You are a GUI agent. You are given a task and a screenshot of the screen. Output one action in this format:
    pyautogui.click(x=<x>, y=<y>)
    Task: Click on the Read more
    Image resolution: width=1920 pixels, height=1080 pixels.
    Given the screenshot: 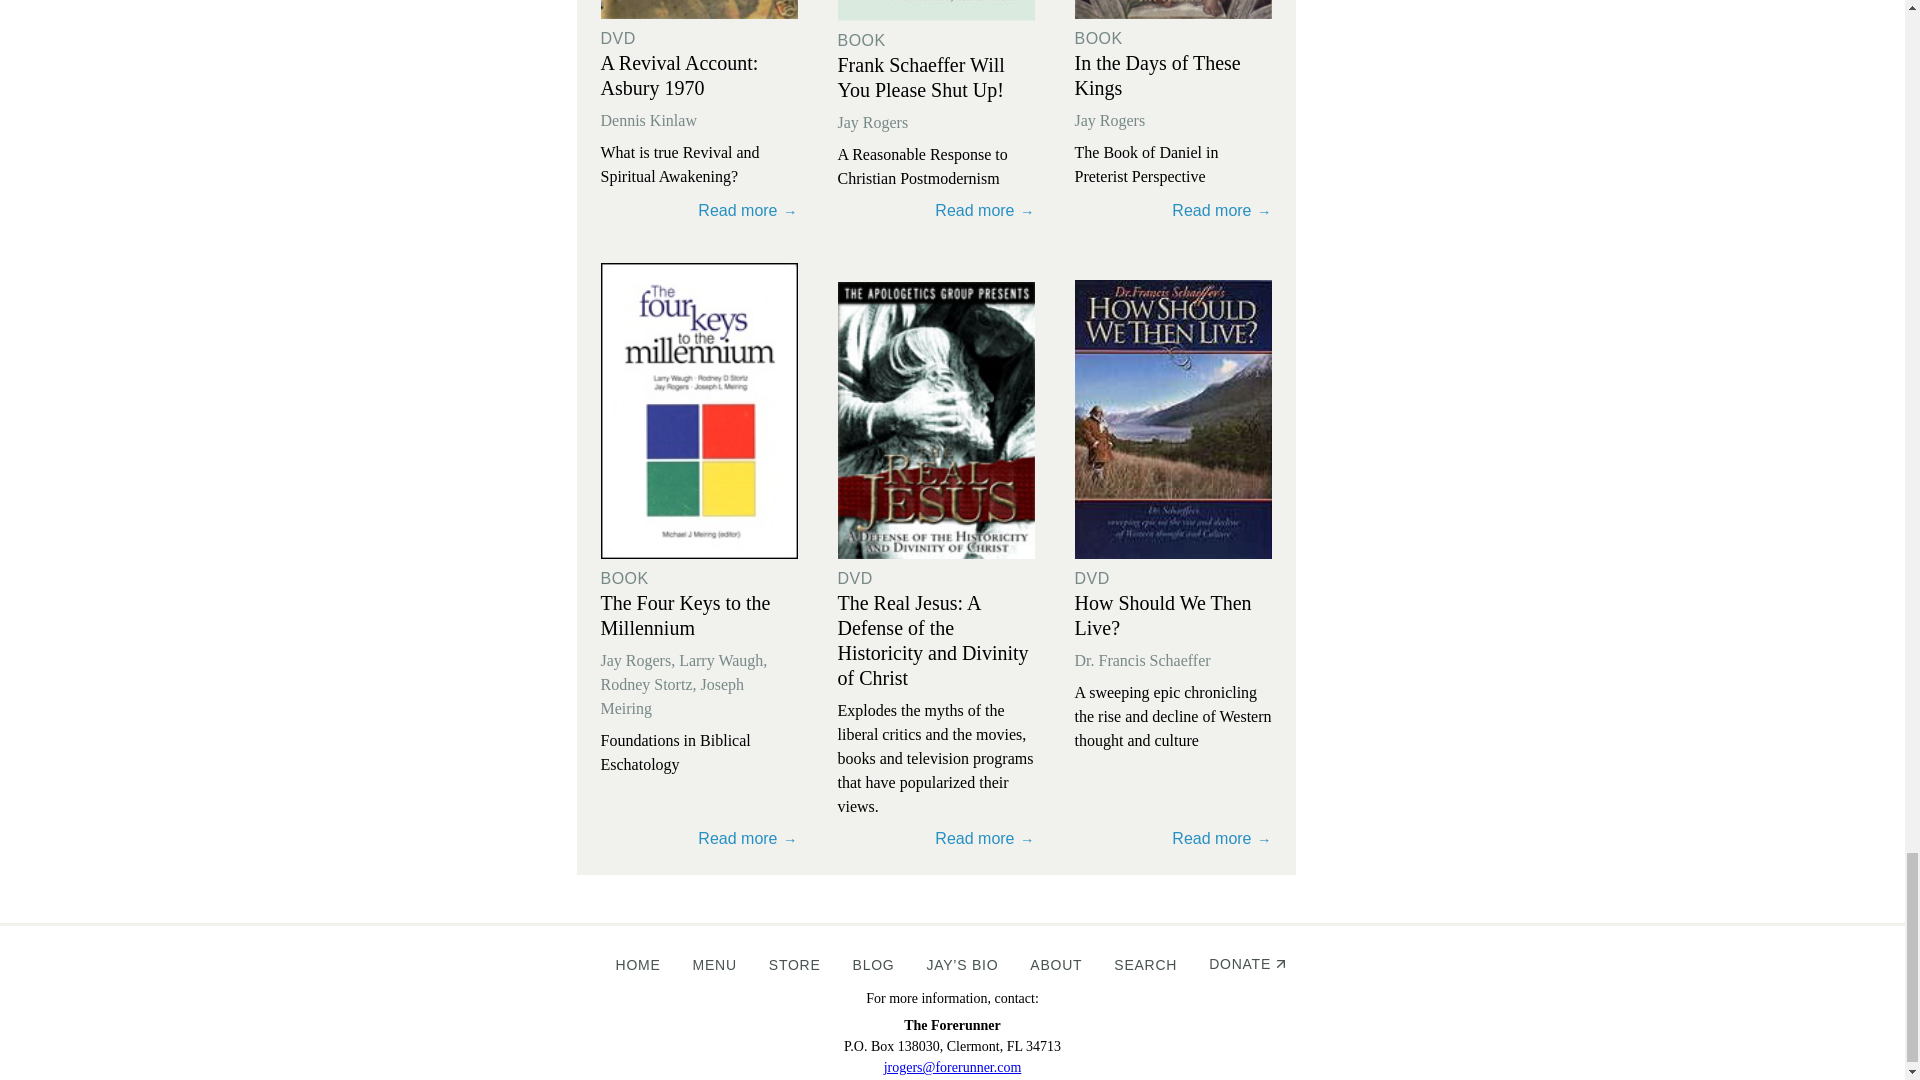 What is the action you would take?
    pyautogui.click(x=698, y=10)
    